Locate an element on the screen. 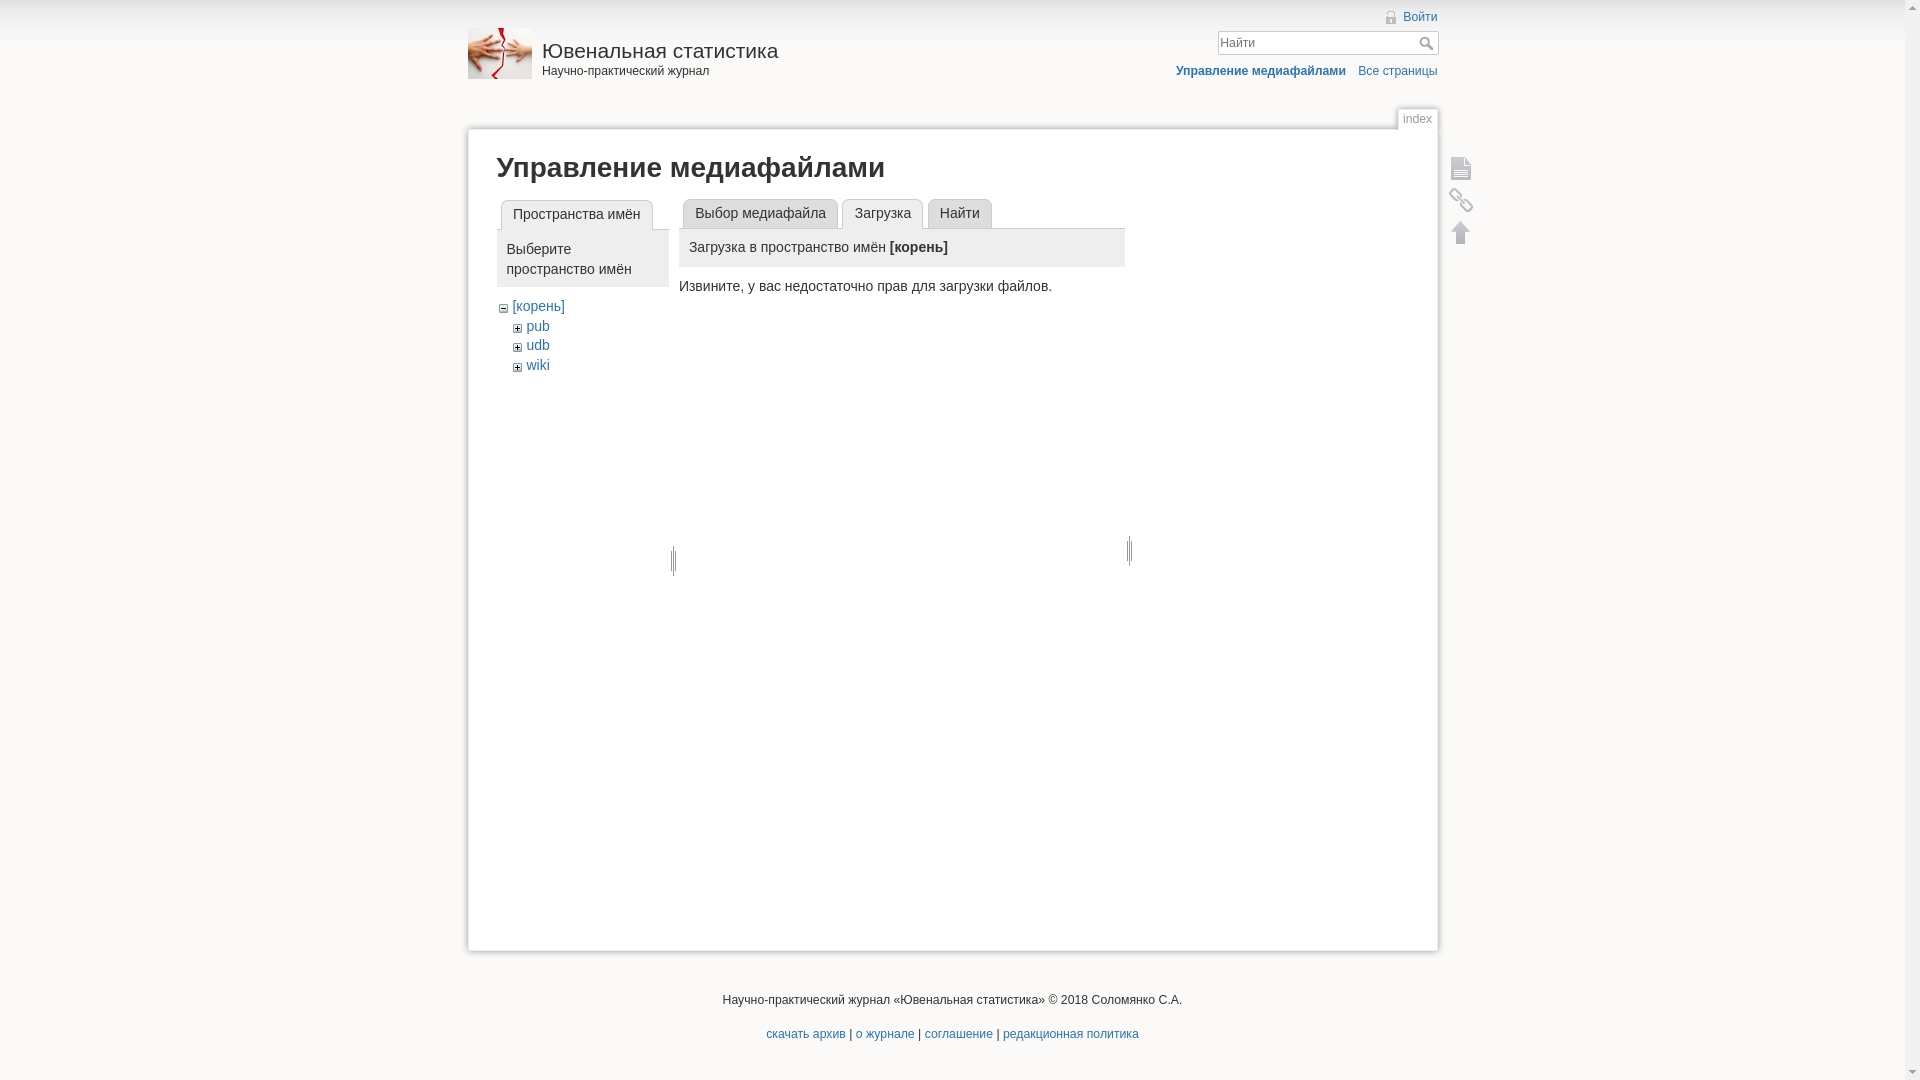  [F] is located at coordinates (1328, 44).